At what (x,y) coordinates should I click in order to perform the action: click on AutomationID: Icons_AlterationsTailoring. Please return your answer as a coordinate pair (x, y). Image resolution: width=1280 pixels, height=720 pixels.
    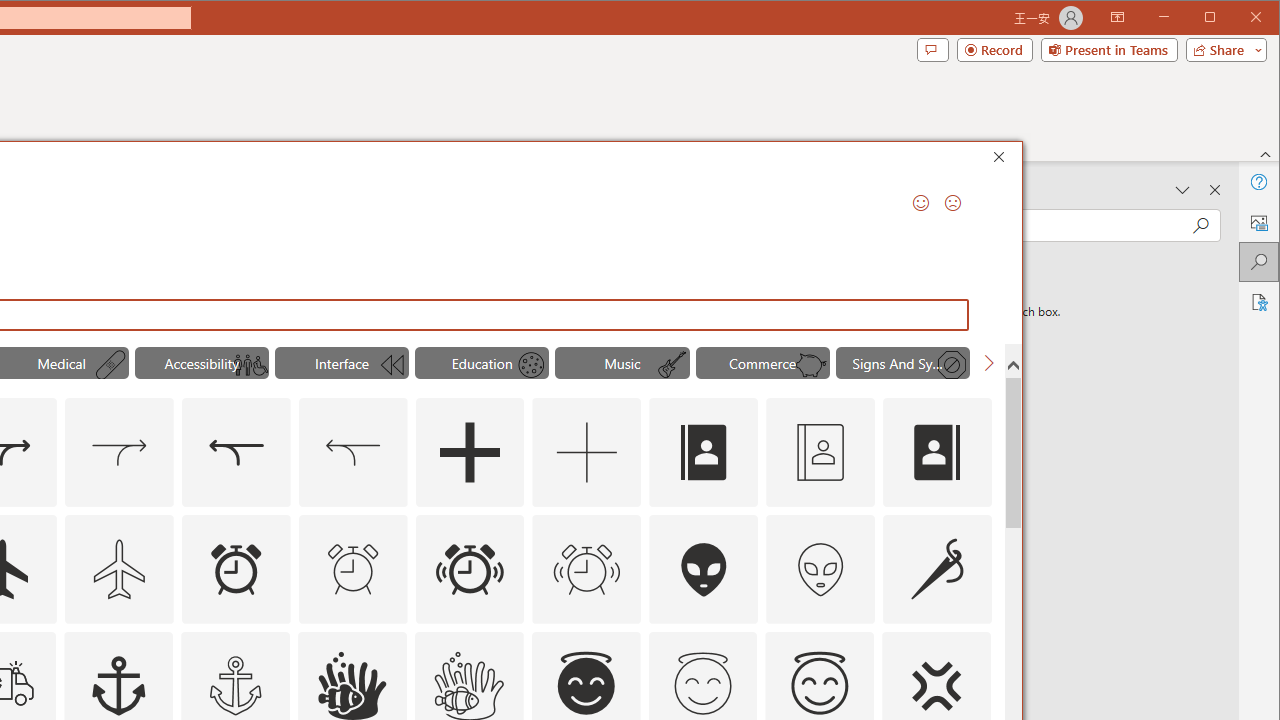
    Looking at the image, I should click on (938, 568).